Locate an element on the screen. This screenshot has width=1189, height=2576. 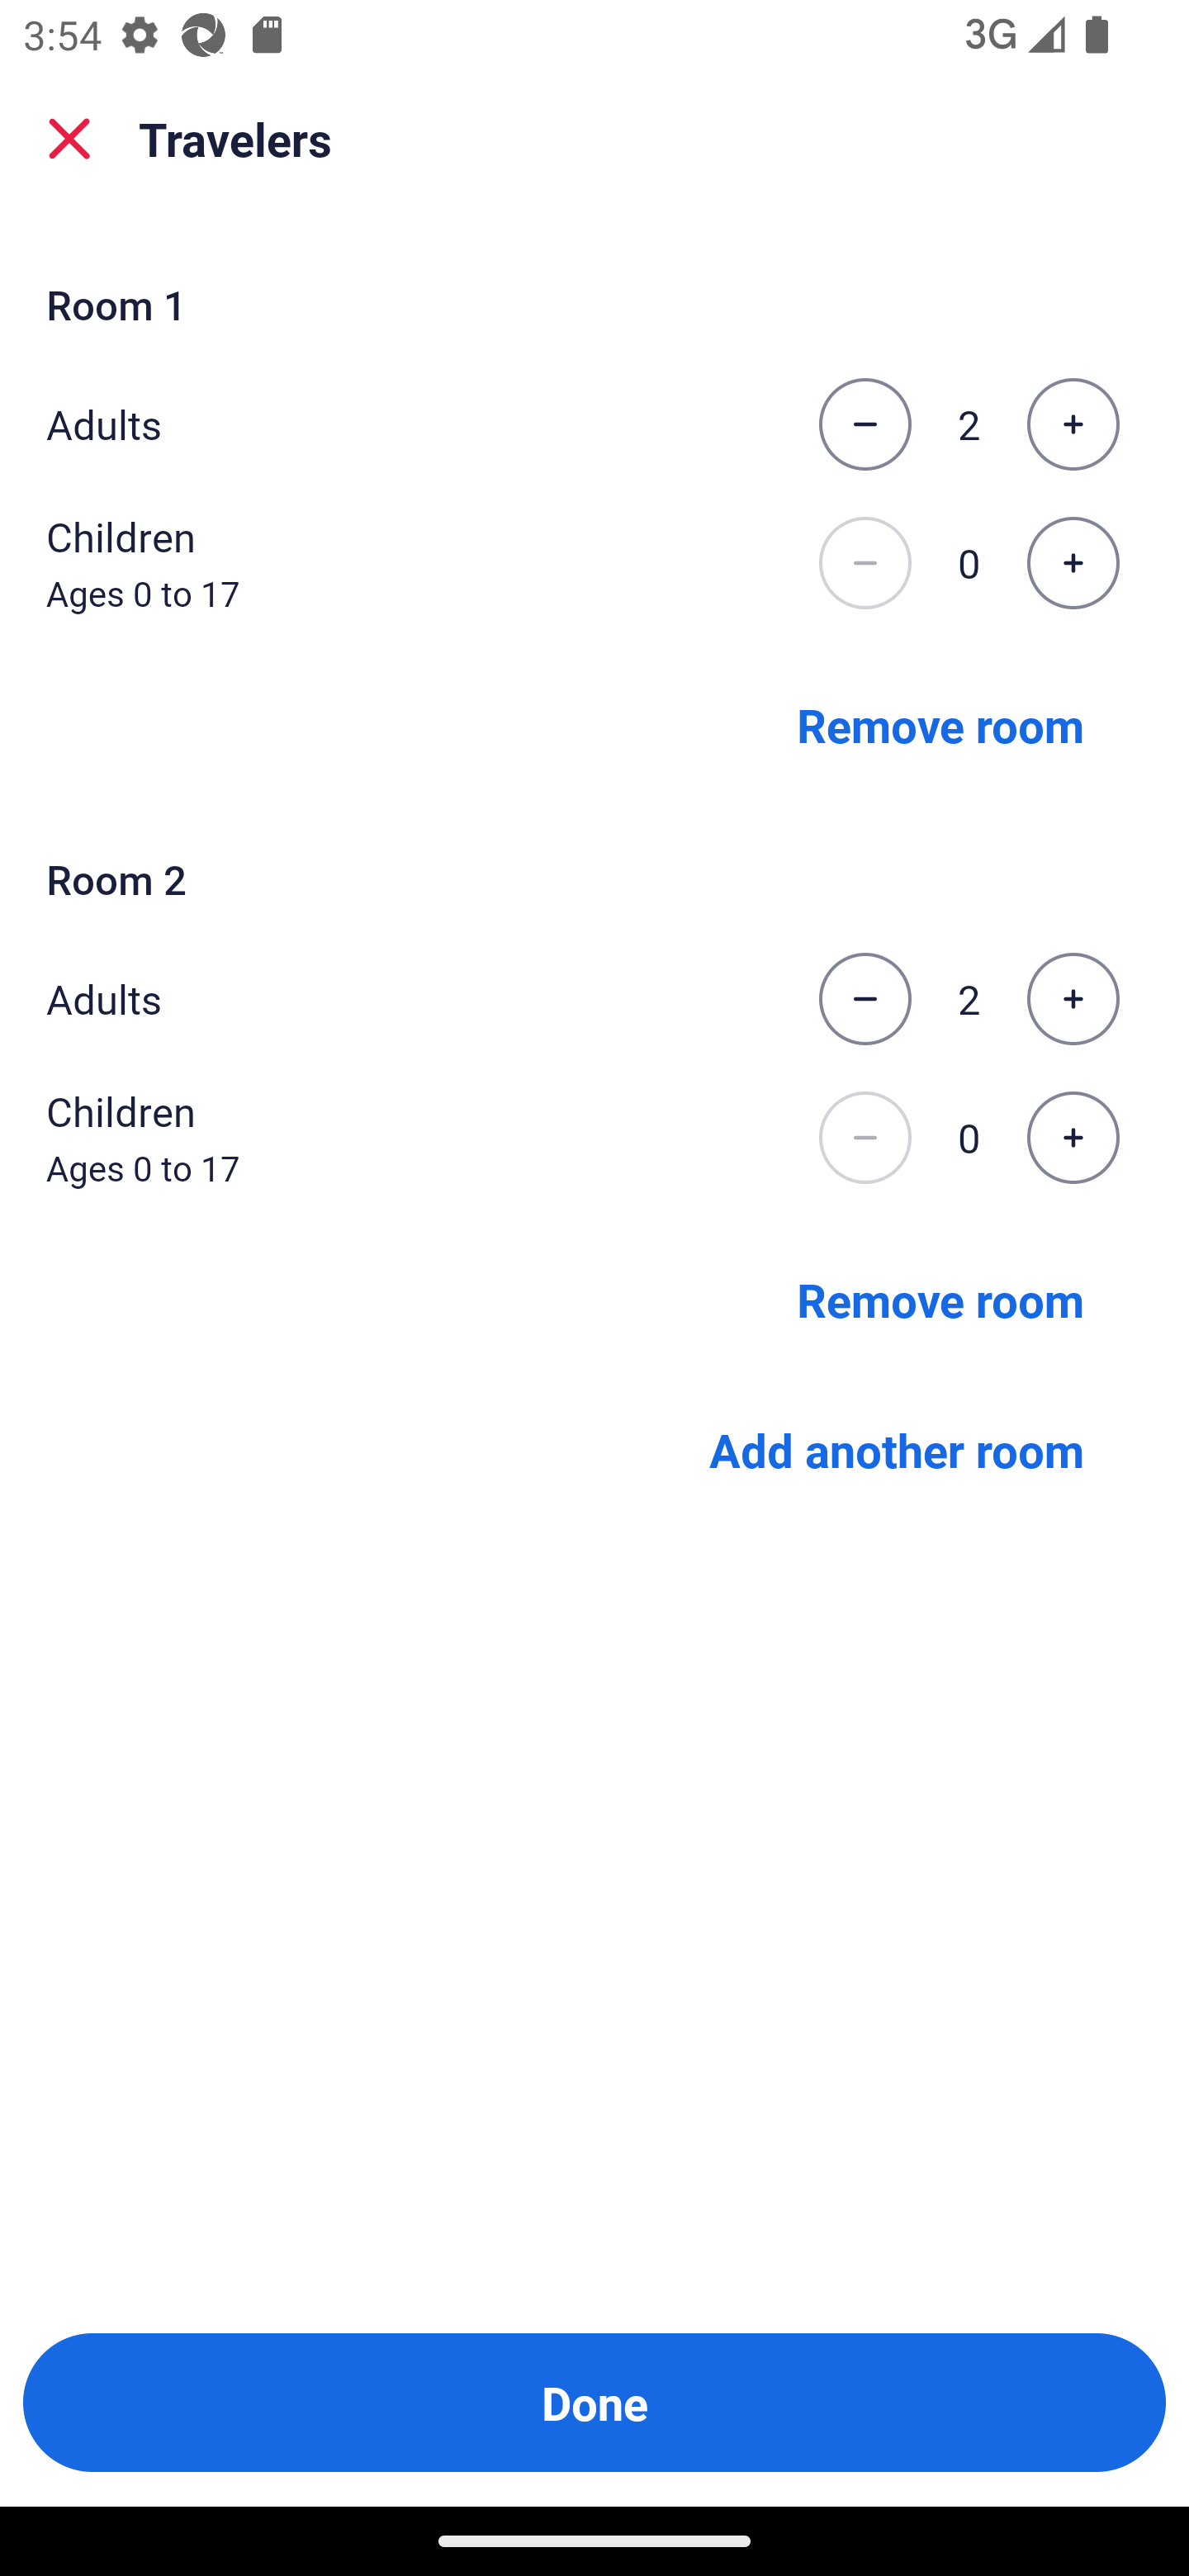
Increase the number of children is located at coordinates (1073, 1138).